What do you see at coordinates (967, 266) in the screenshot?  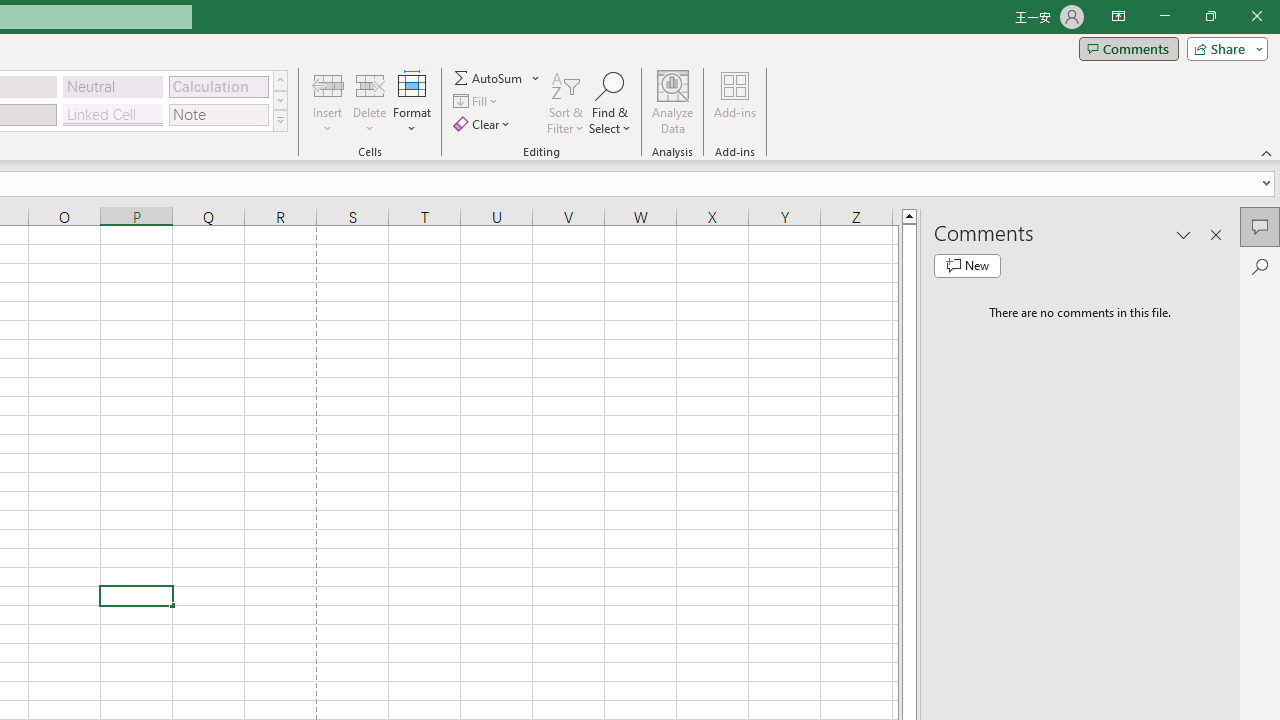 I see `New comment` at bounding box center [967, 266].